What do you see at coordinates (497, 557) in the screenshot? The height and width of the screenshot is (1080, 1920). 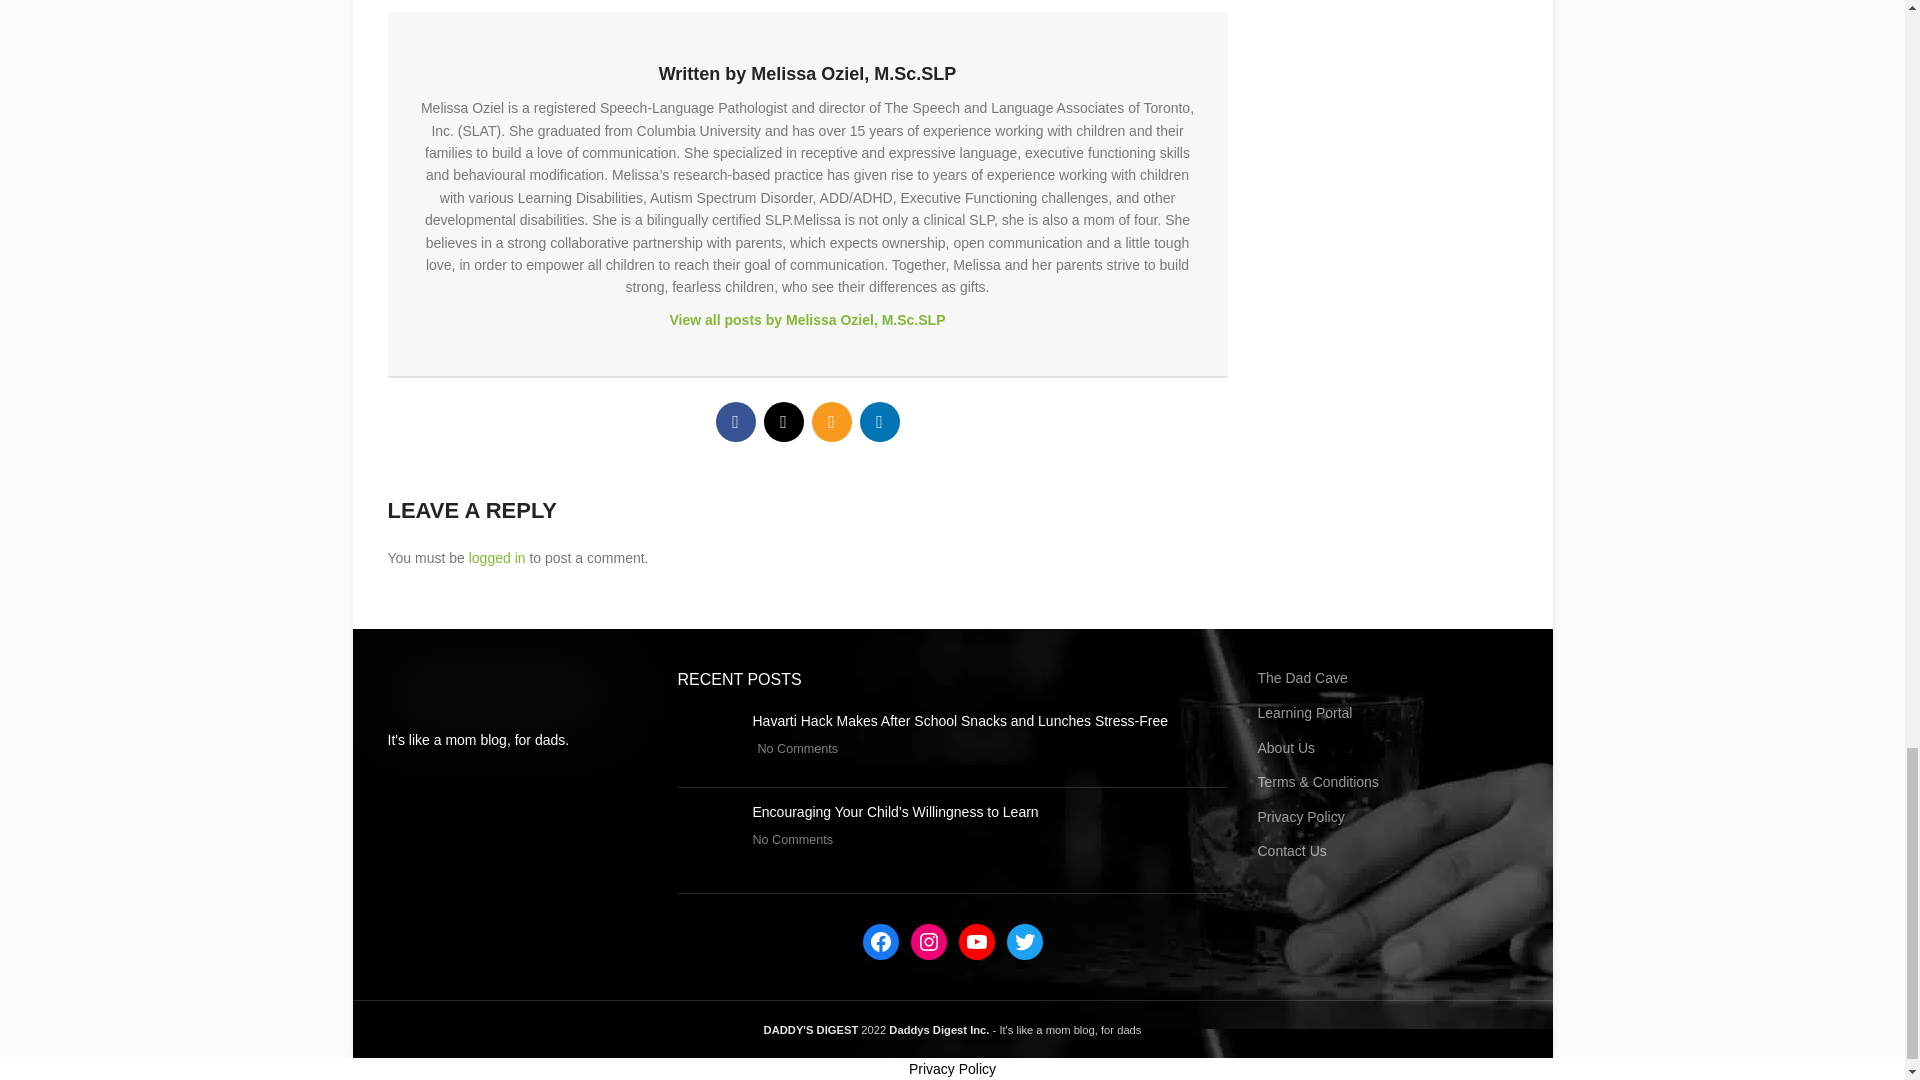 I see `logged in` at bounding box center [497, 557].